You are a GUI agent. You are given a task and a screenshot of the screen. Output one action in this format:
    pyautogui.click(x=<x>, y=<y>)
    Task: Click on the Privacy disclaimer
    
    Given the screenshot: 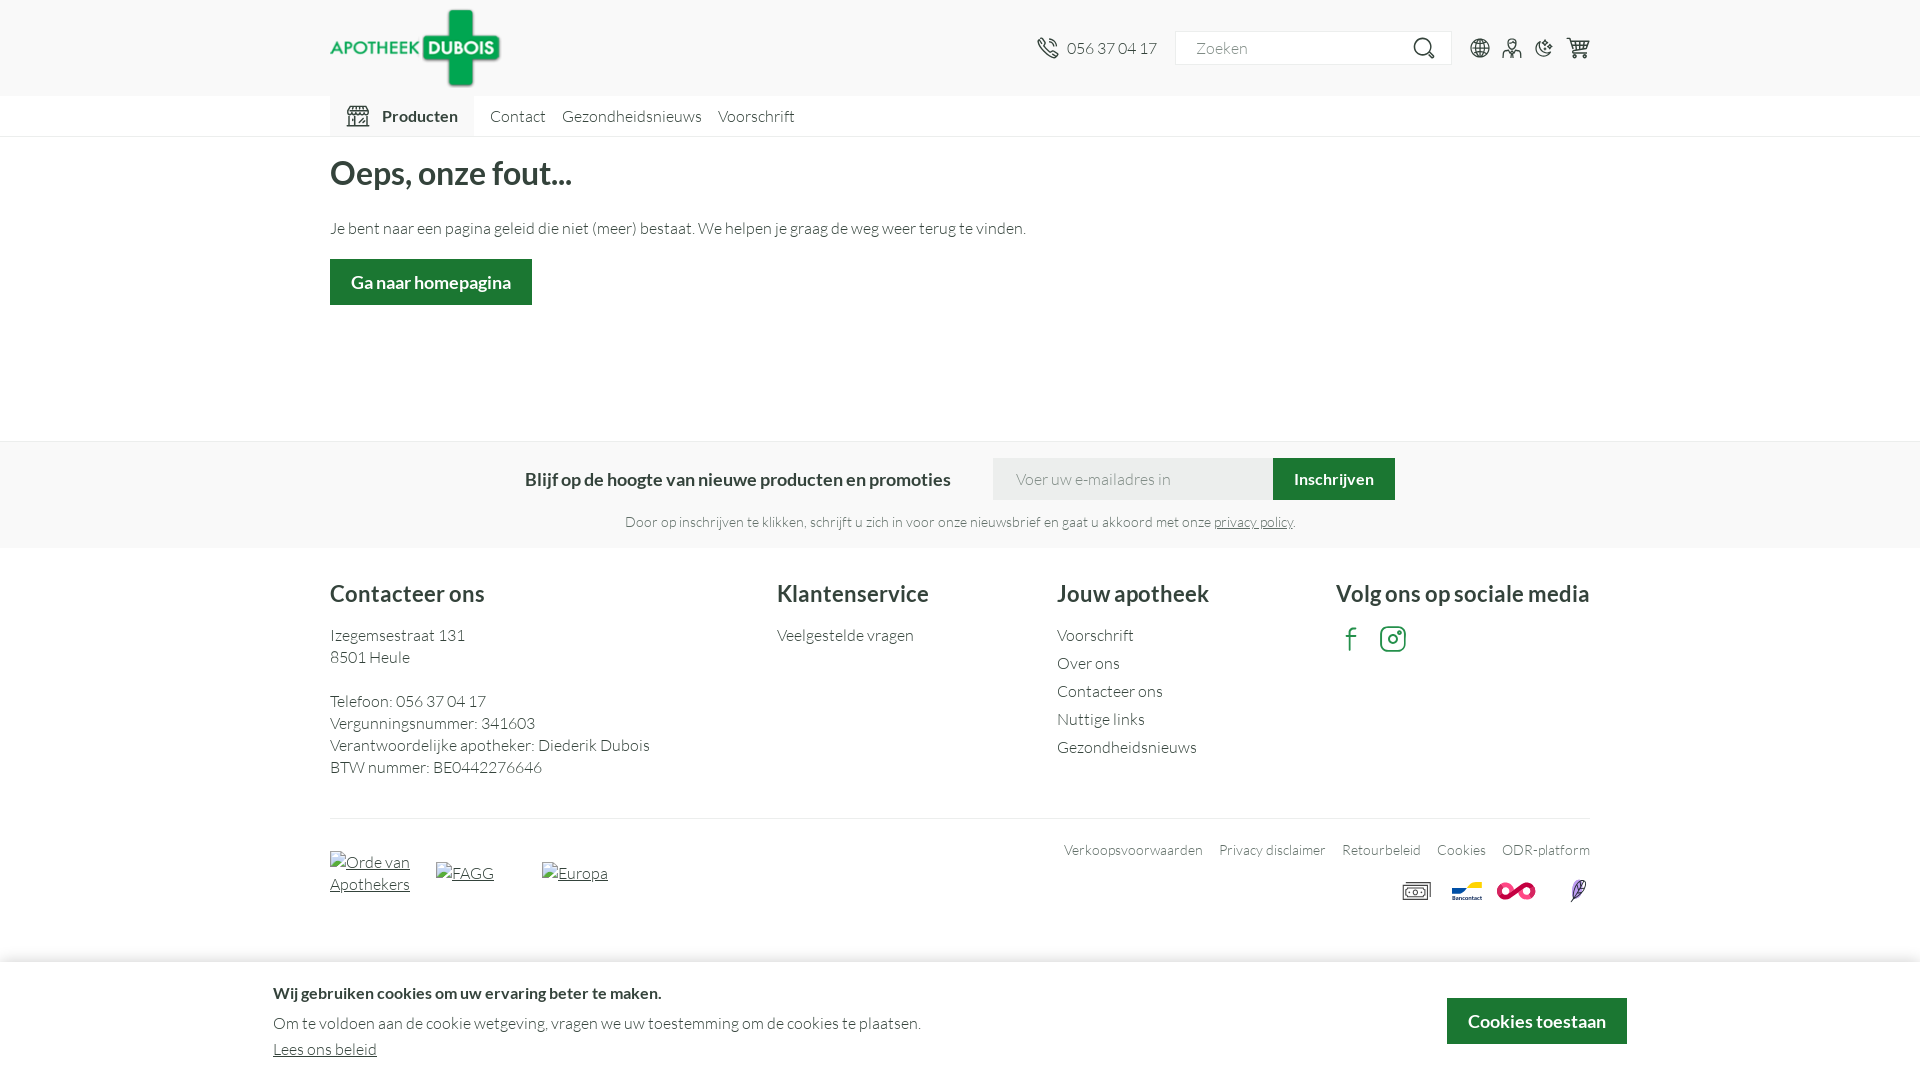 What is the action you would take?
    pyautogui.click(x=1272, y=850)
    